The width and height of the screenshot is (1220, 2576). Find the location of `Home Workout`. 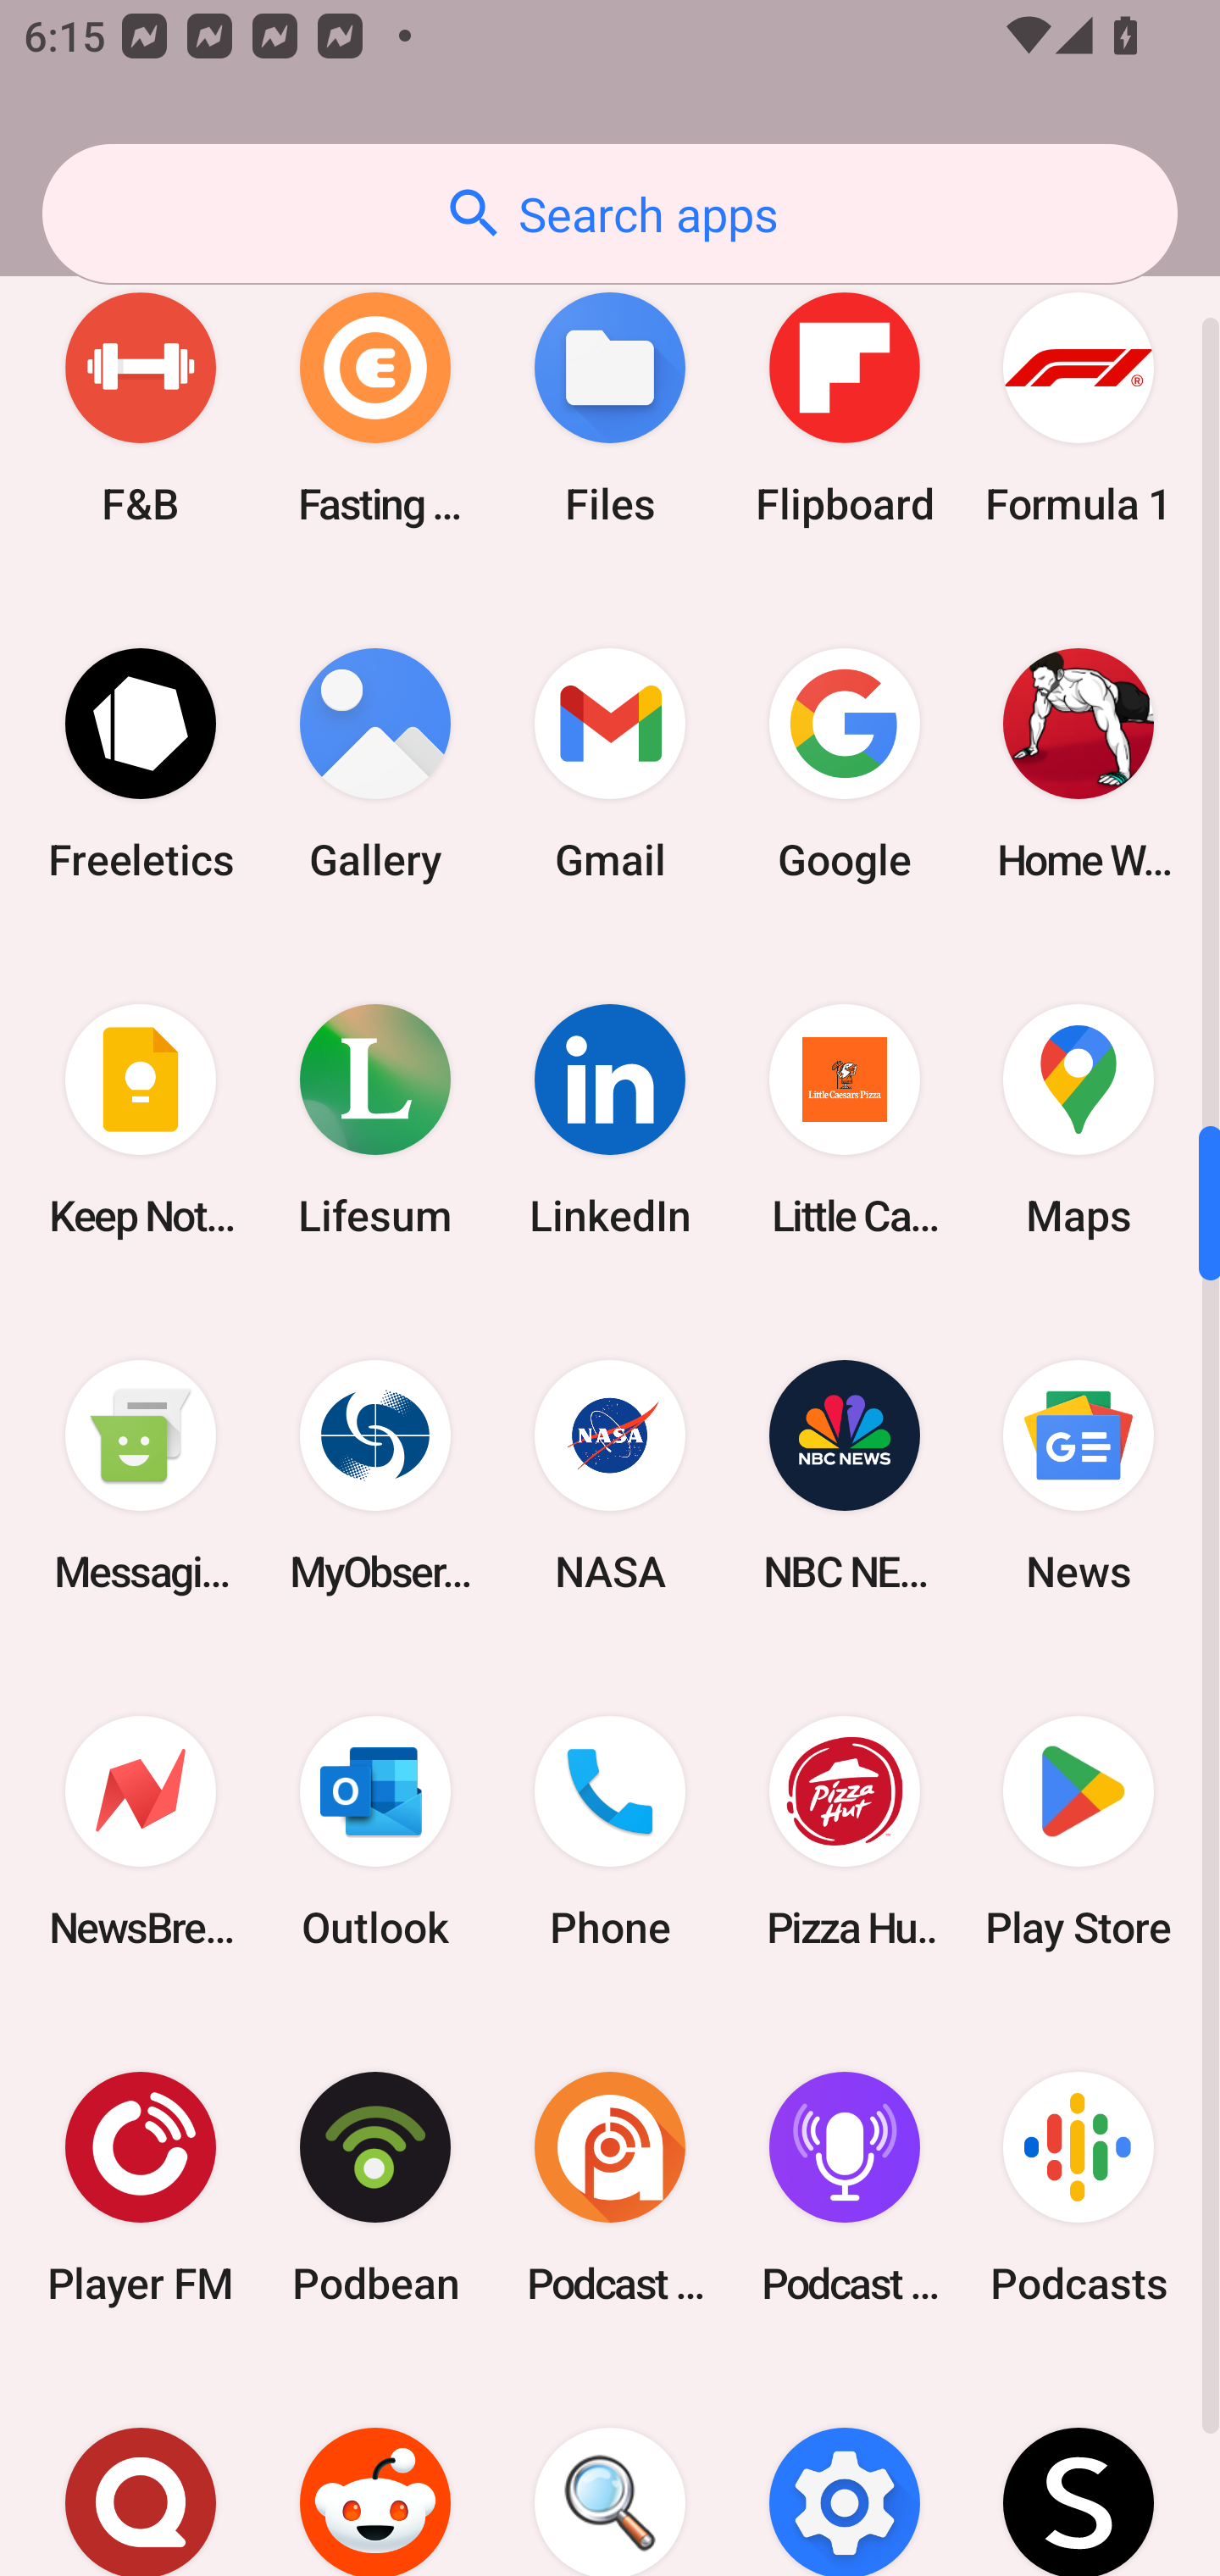

Home Workout is located at coordinates (1079, 764).